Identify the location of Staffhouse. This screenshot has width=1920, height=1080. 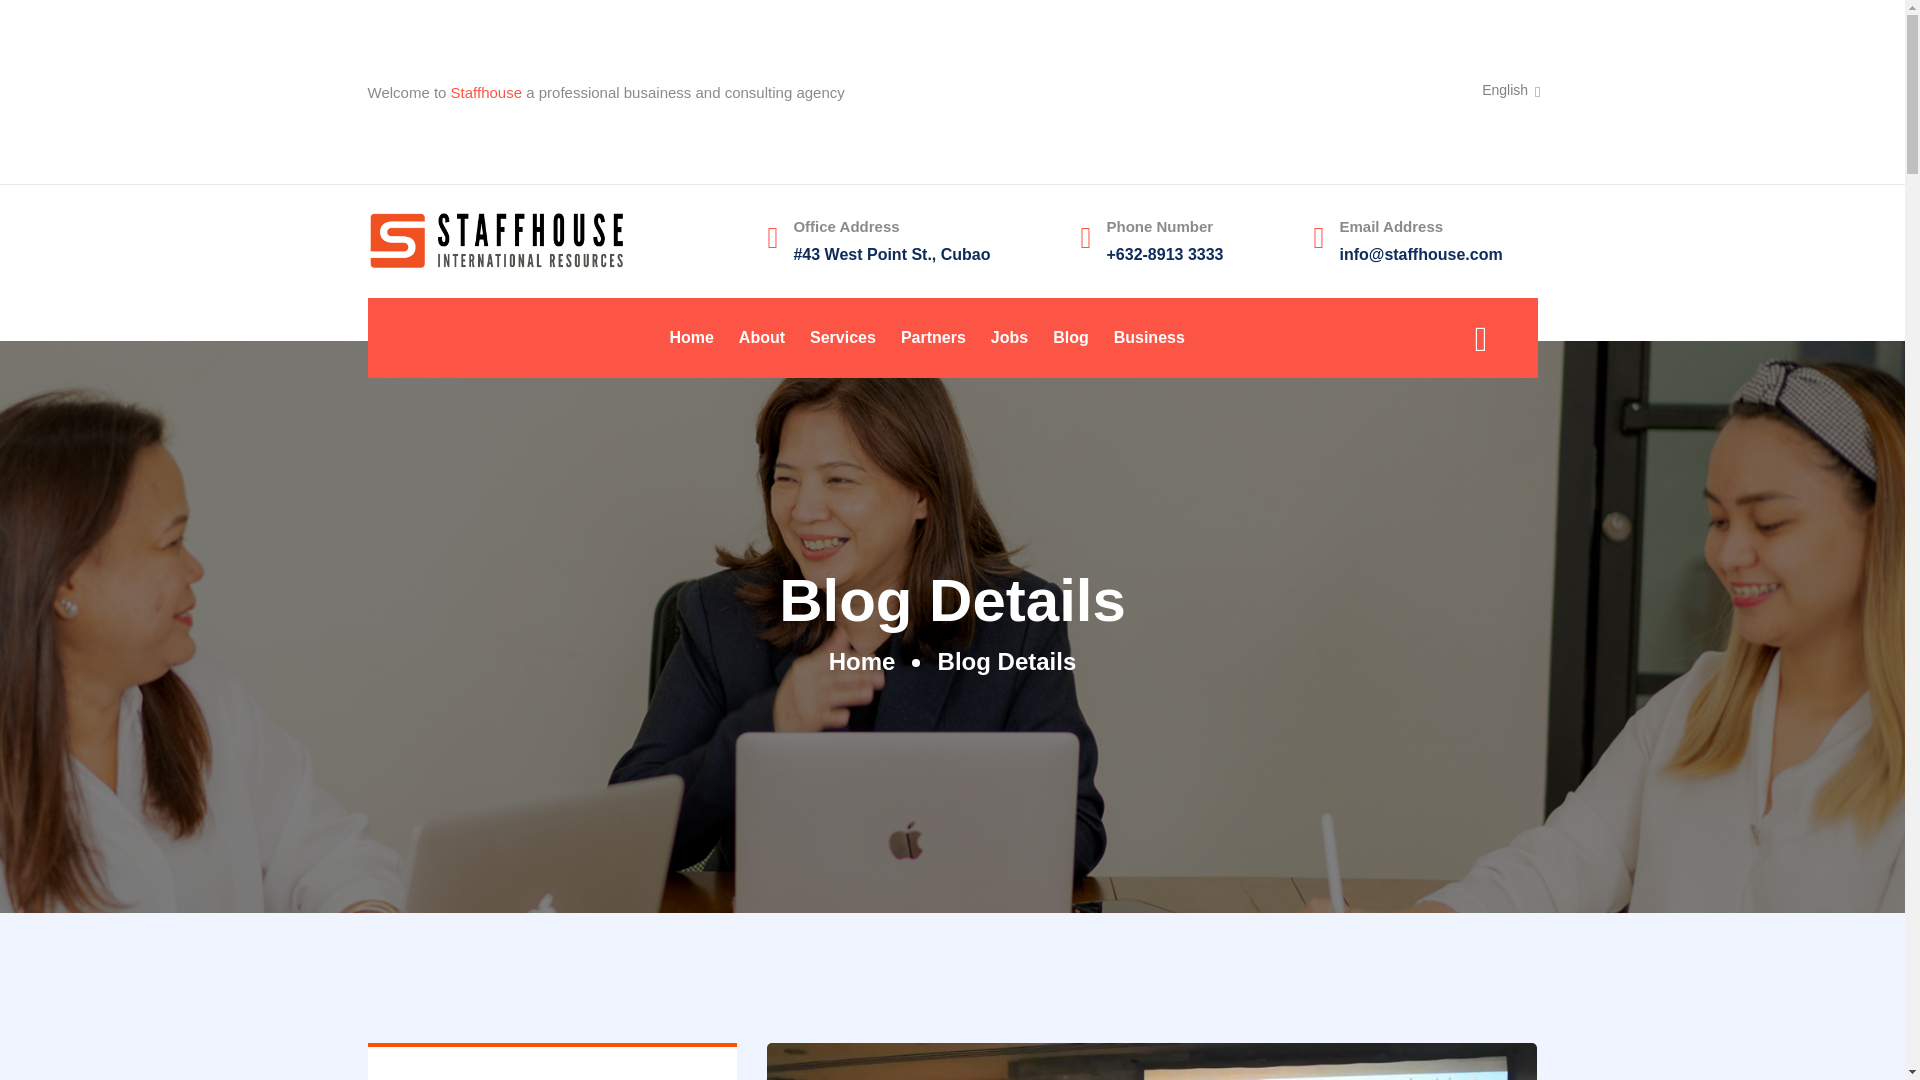
(486, 92).